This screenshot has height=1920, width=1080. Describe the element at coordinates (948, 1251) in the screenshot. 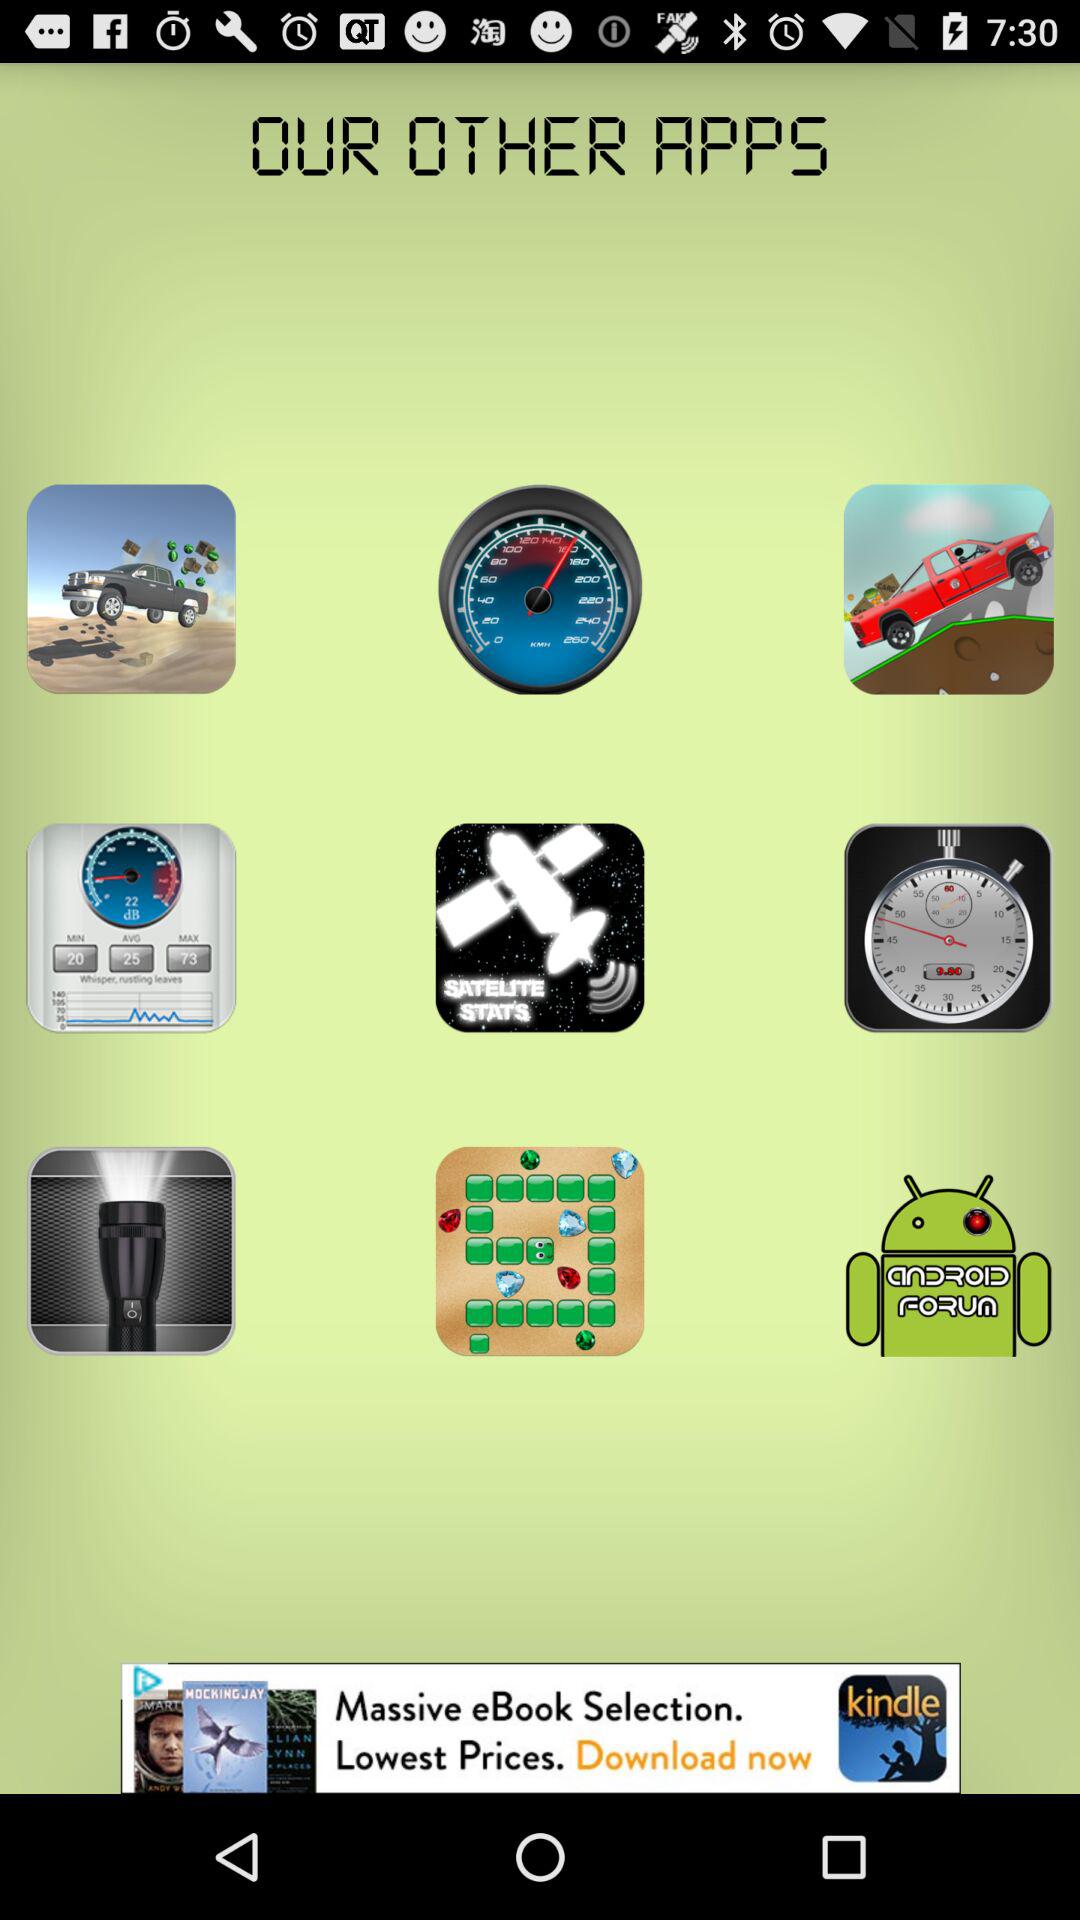

I see `antivirus icon` at that location.